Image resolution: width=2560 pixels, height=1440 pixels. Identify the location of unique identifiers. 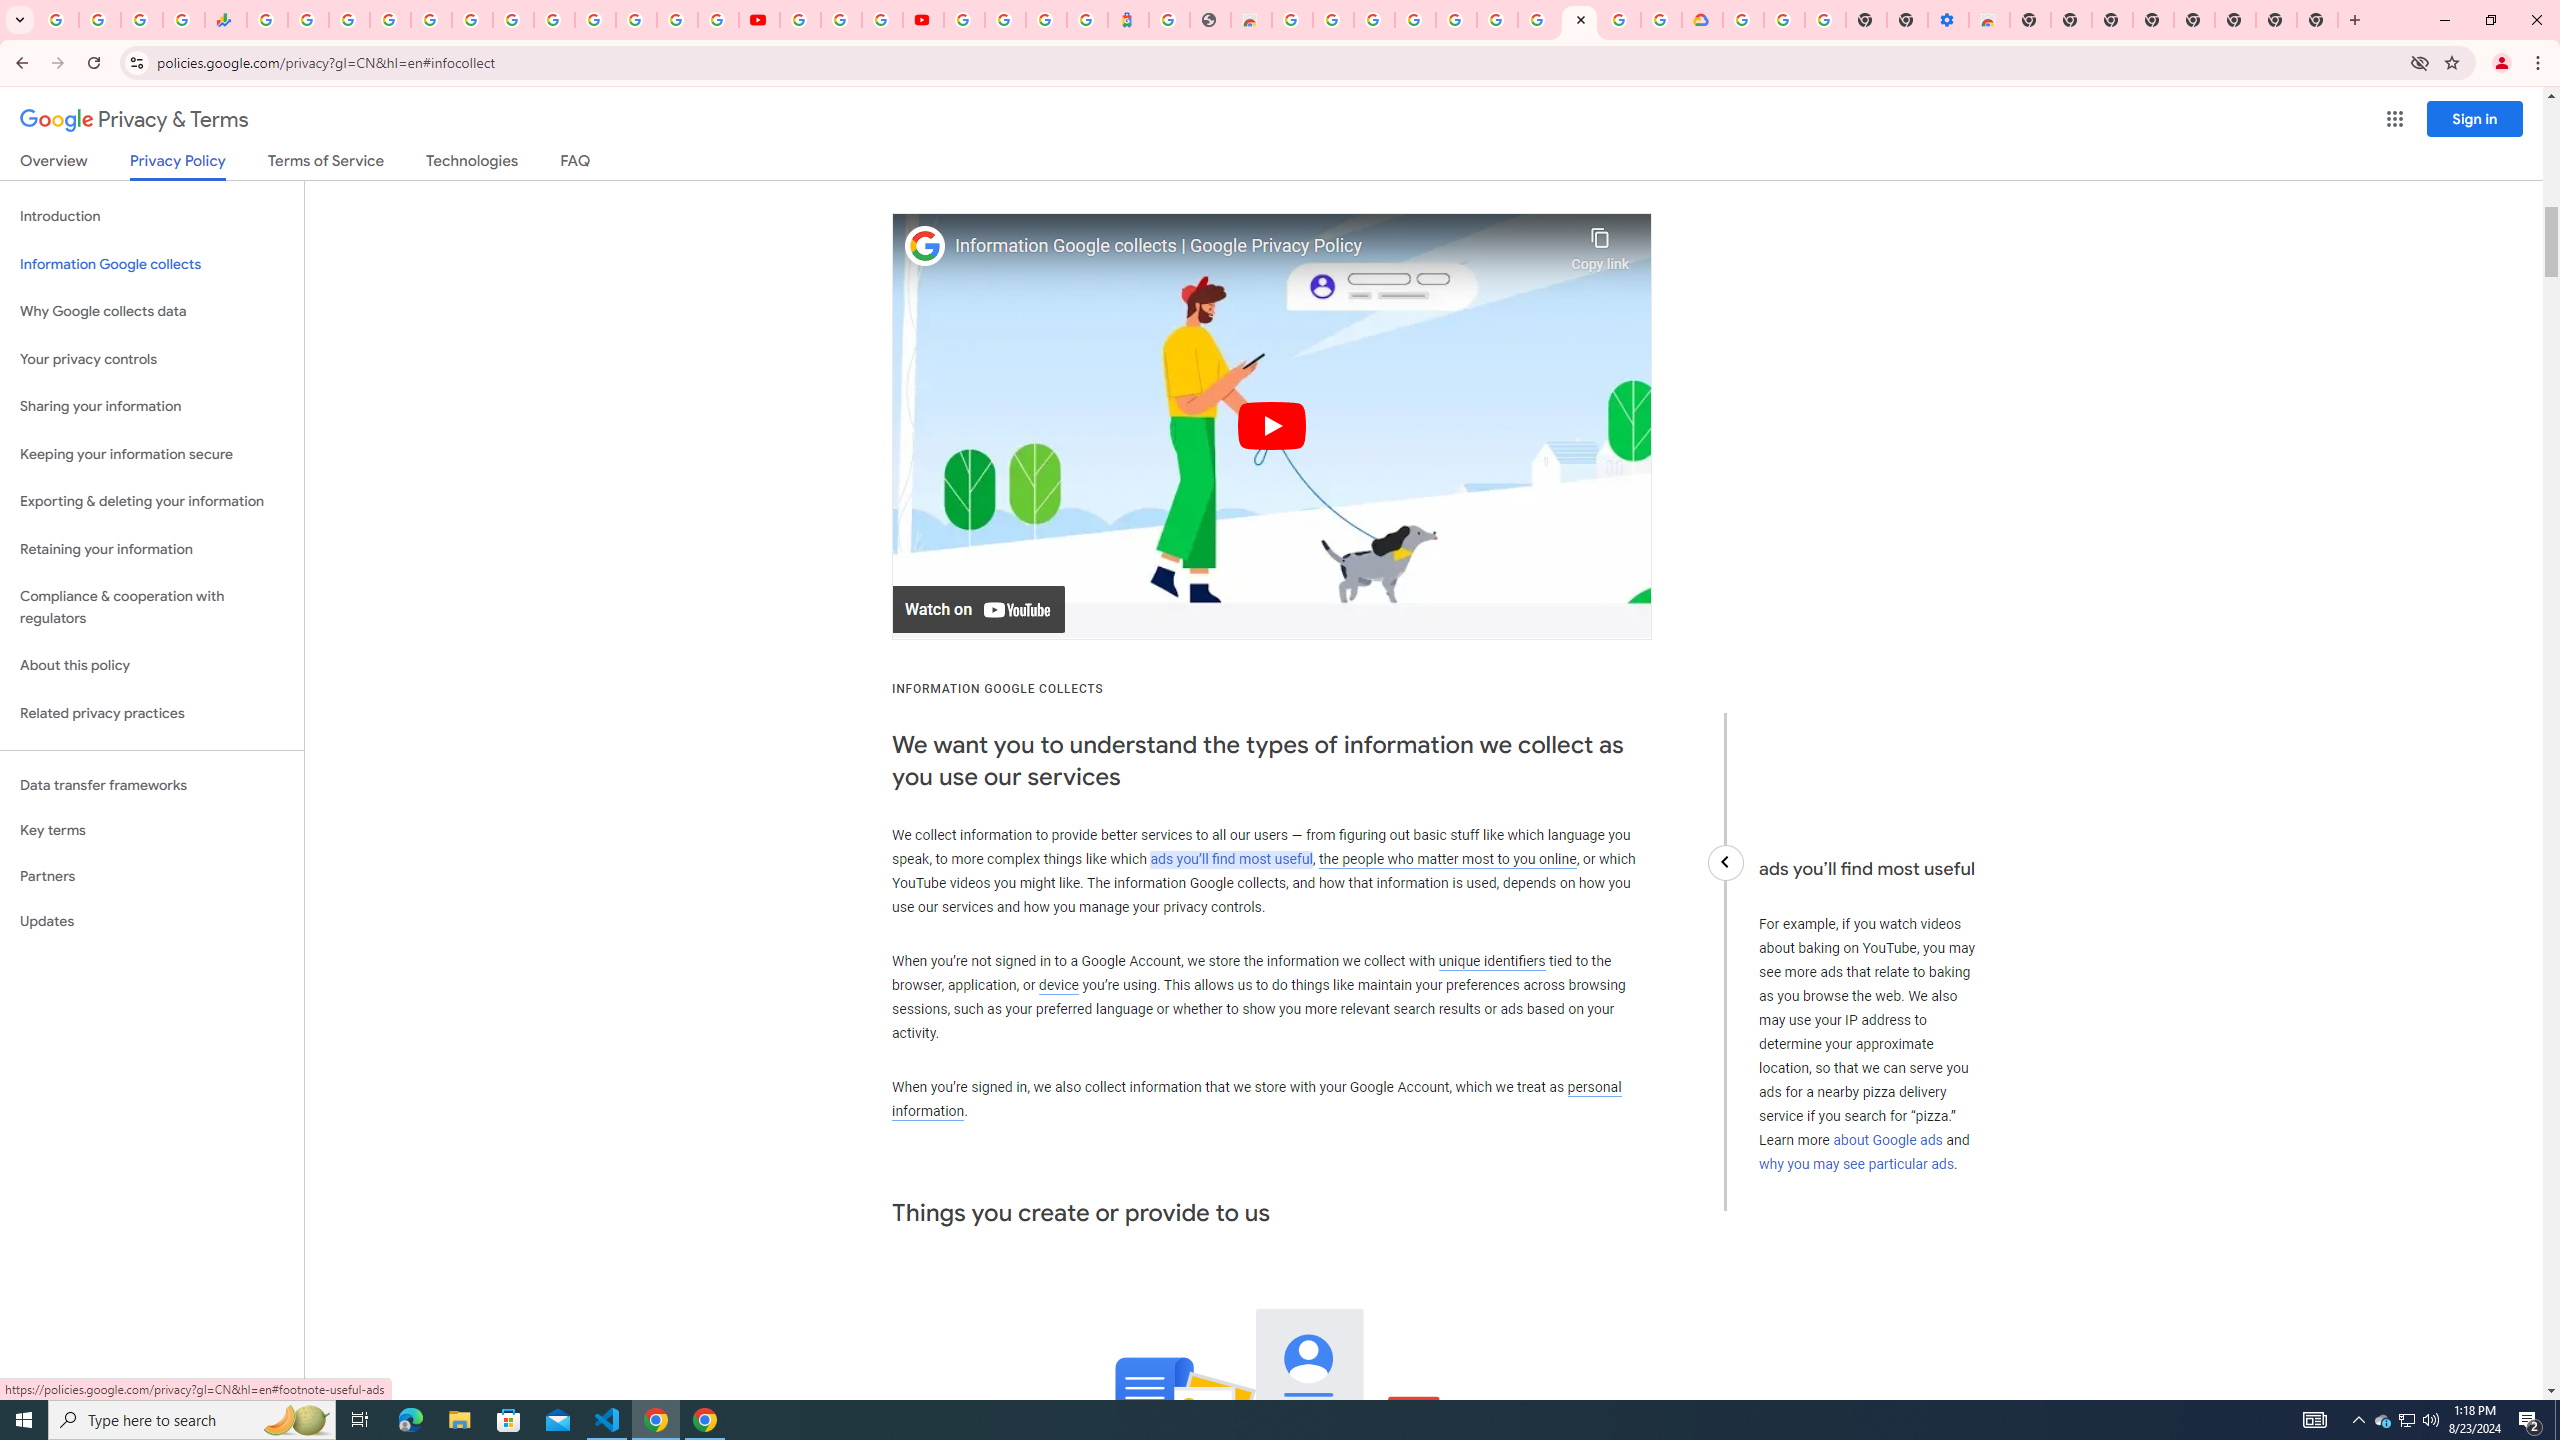
(1492, 960).